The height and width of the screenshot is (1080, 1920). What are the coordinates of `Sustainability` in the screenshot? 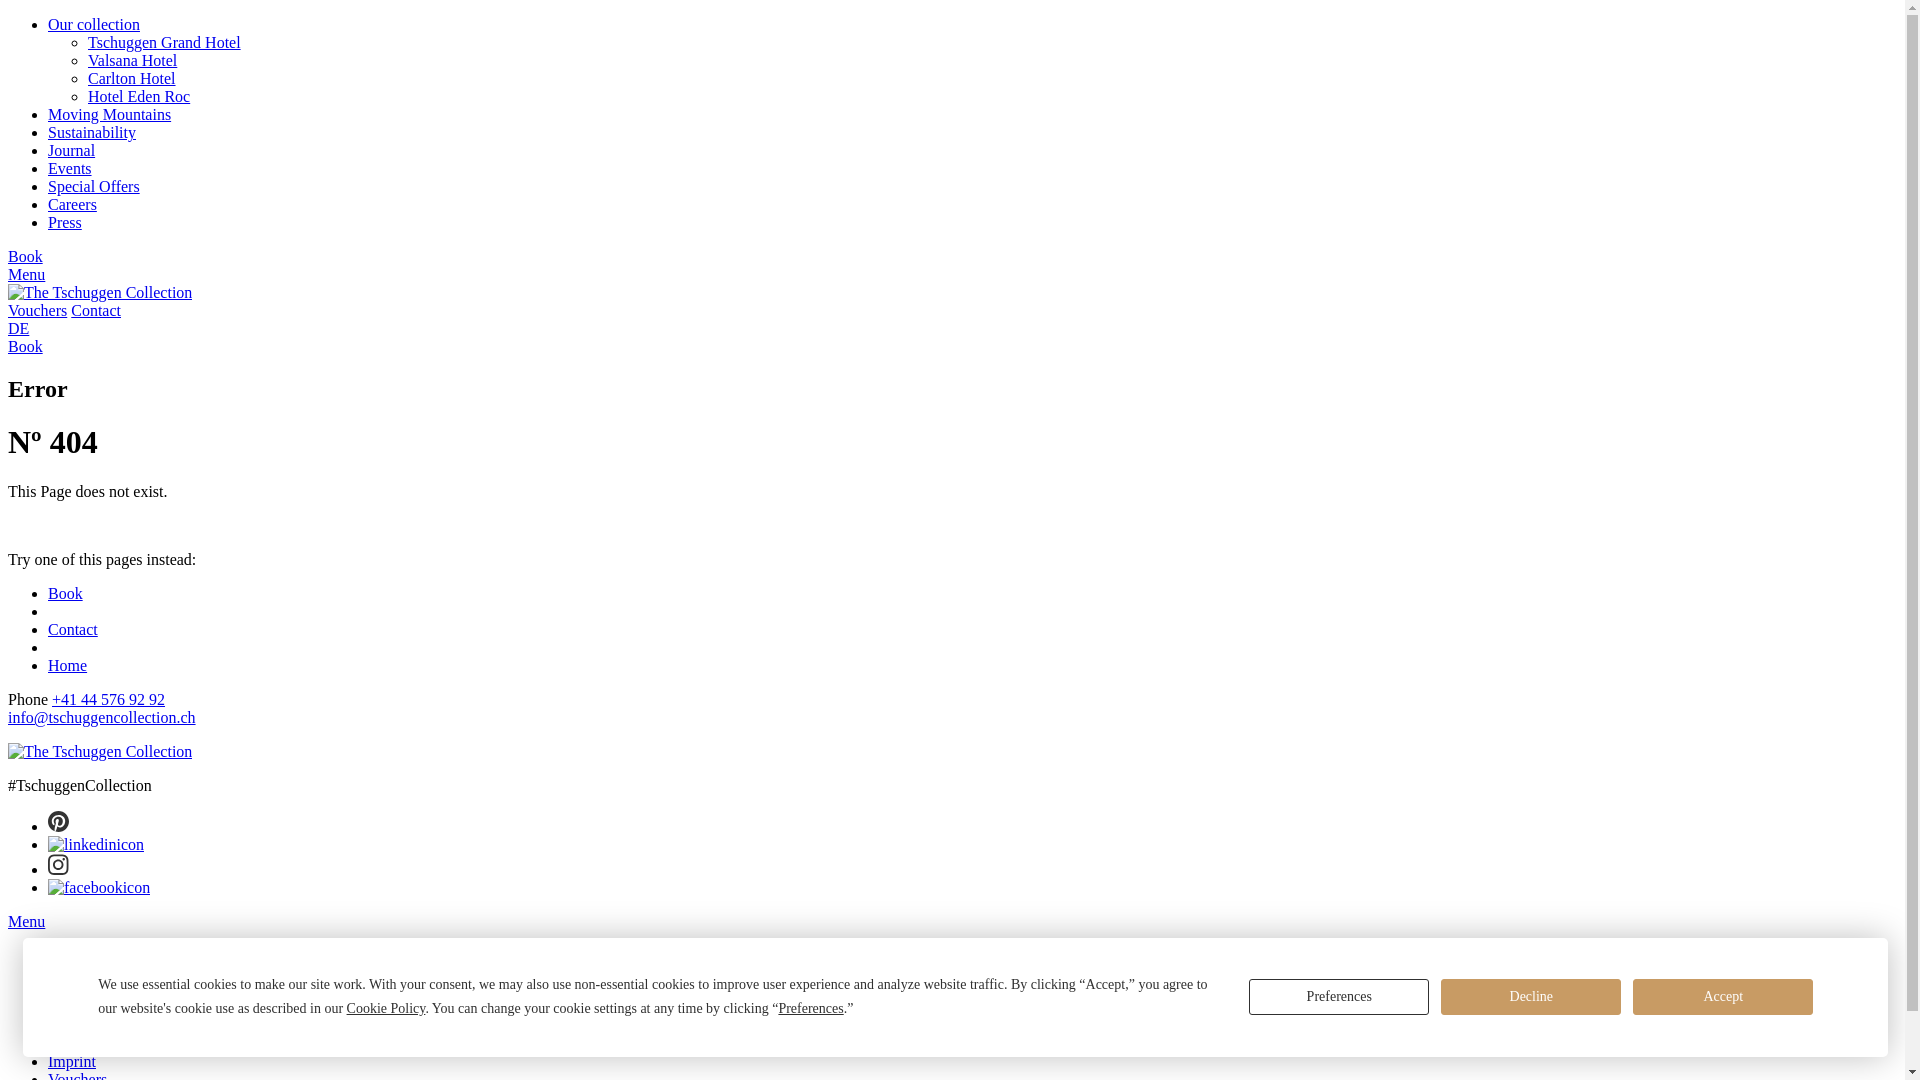 It's located at (92, 132).